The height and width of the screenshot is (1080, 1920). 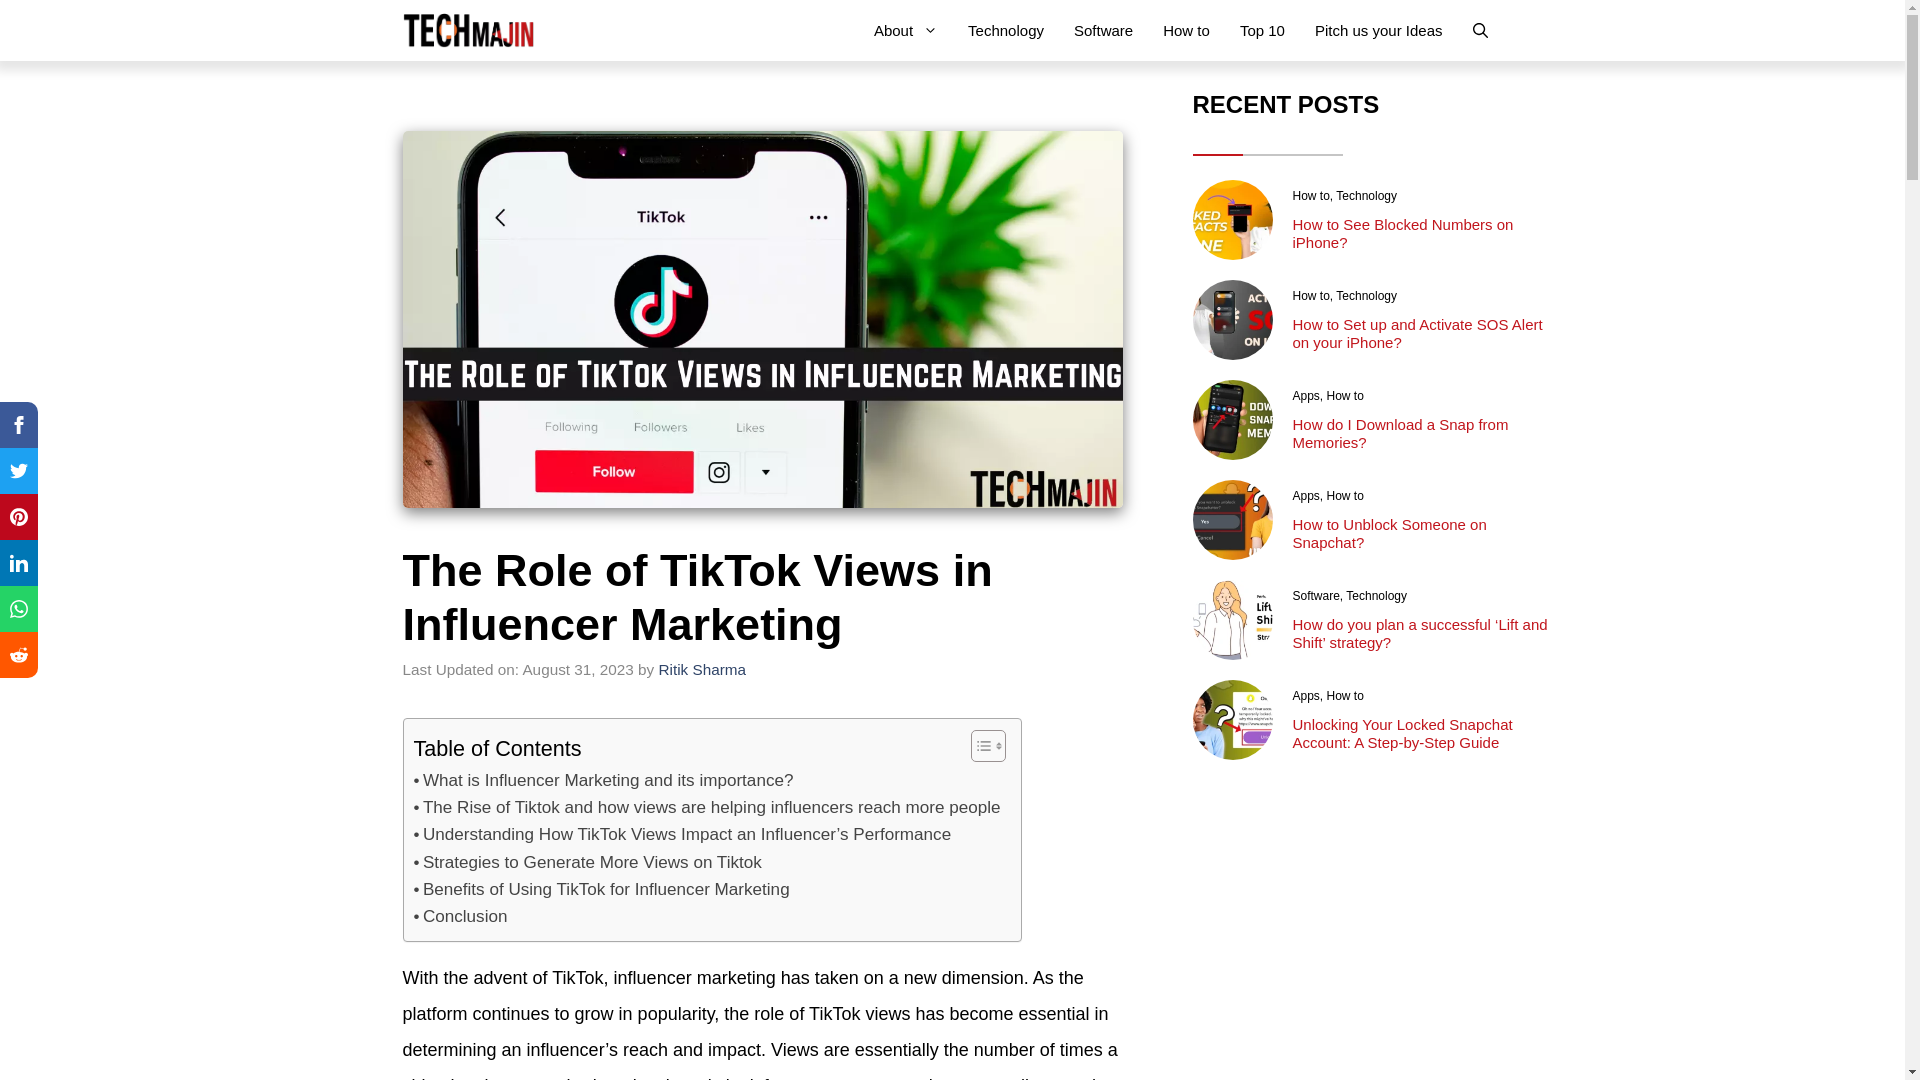 I want to click on Technology, so click(x=1006, y=30).